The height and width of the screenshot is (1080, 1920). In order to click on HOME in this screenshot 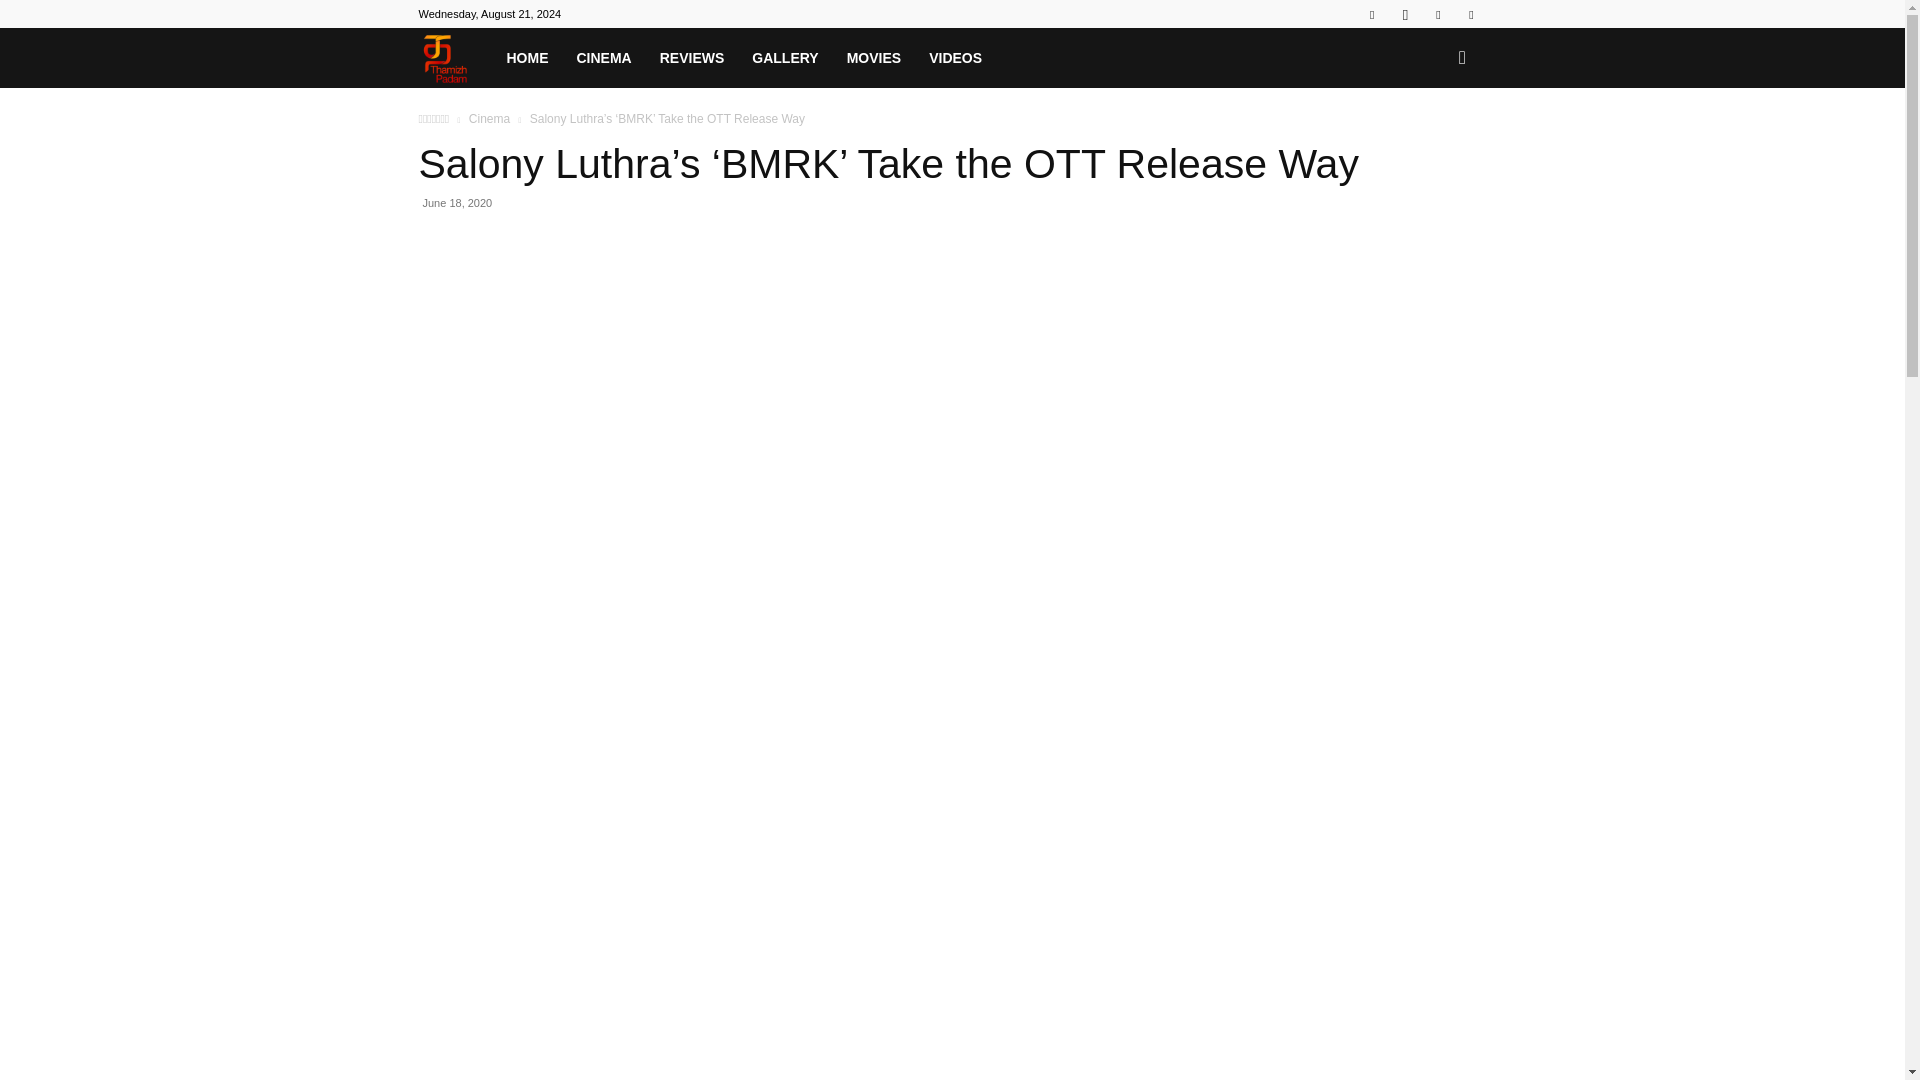, I will do `click(526, 58)`.